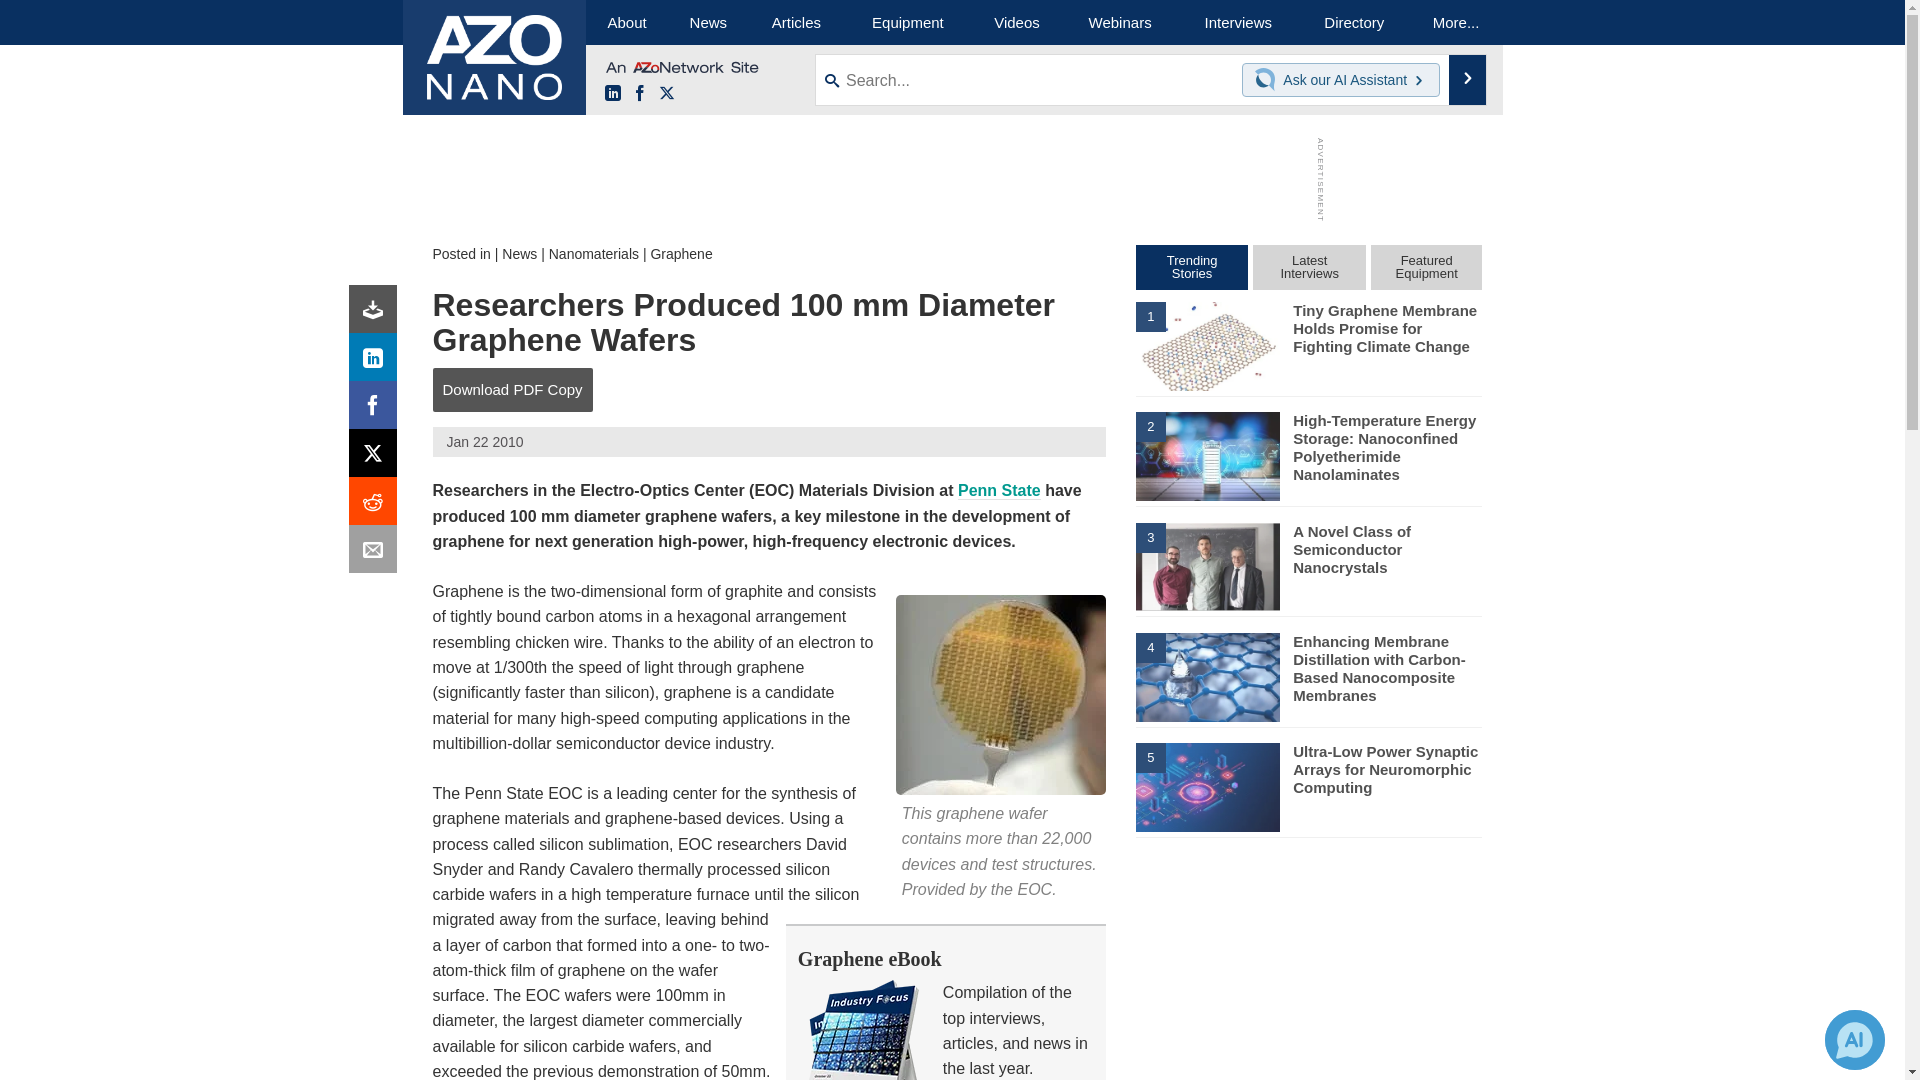 The height and width of the screenshot is (1080, 1920). What do you see at coordinates (1016, 22) in the screenshot?
I see `Videos` at bounding box center [1016, 22].